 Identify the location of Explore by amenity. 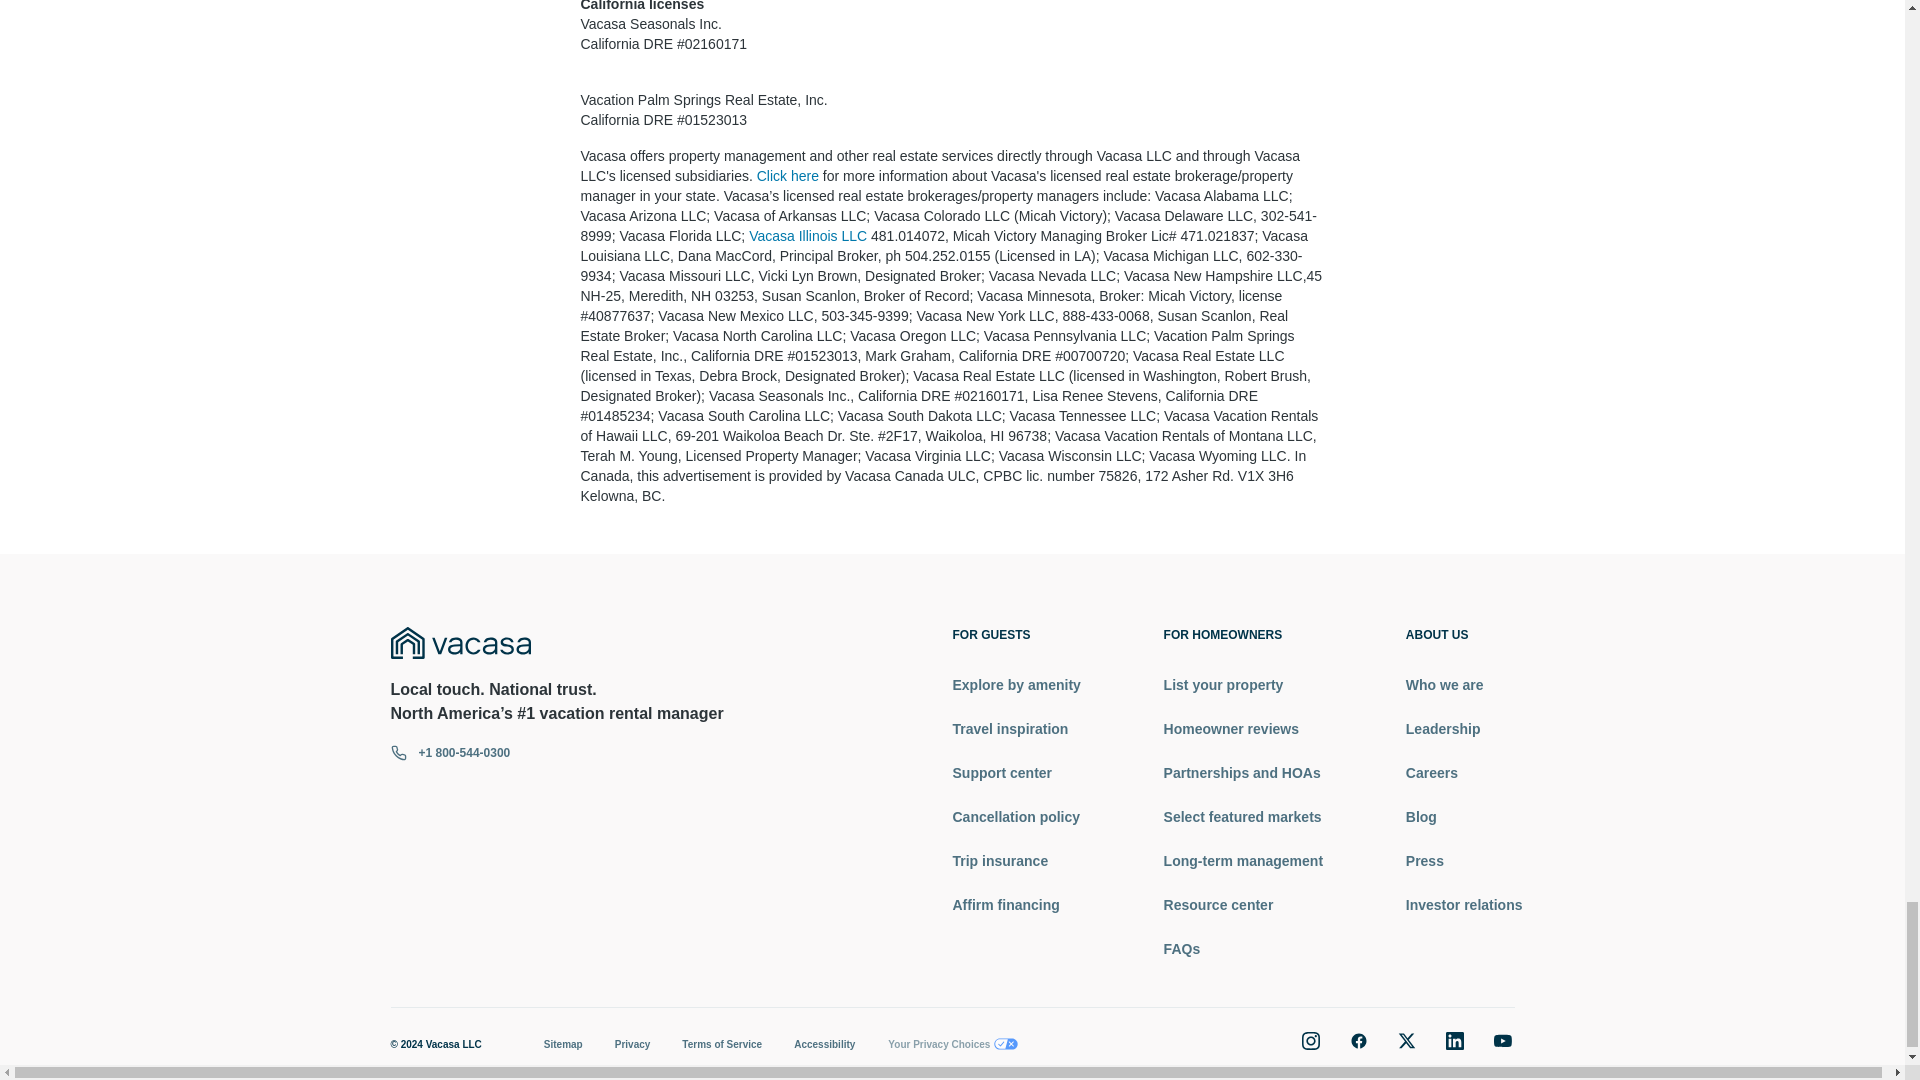
(1016, 685).